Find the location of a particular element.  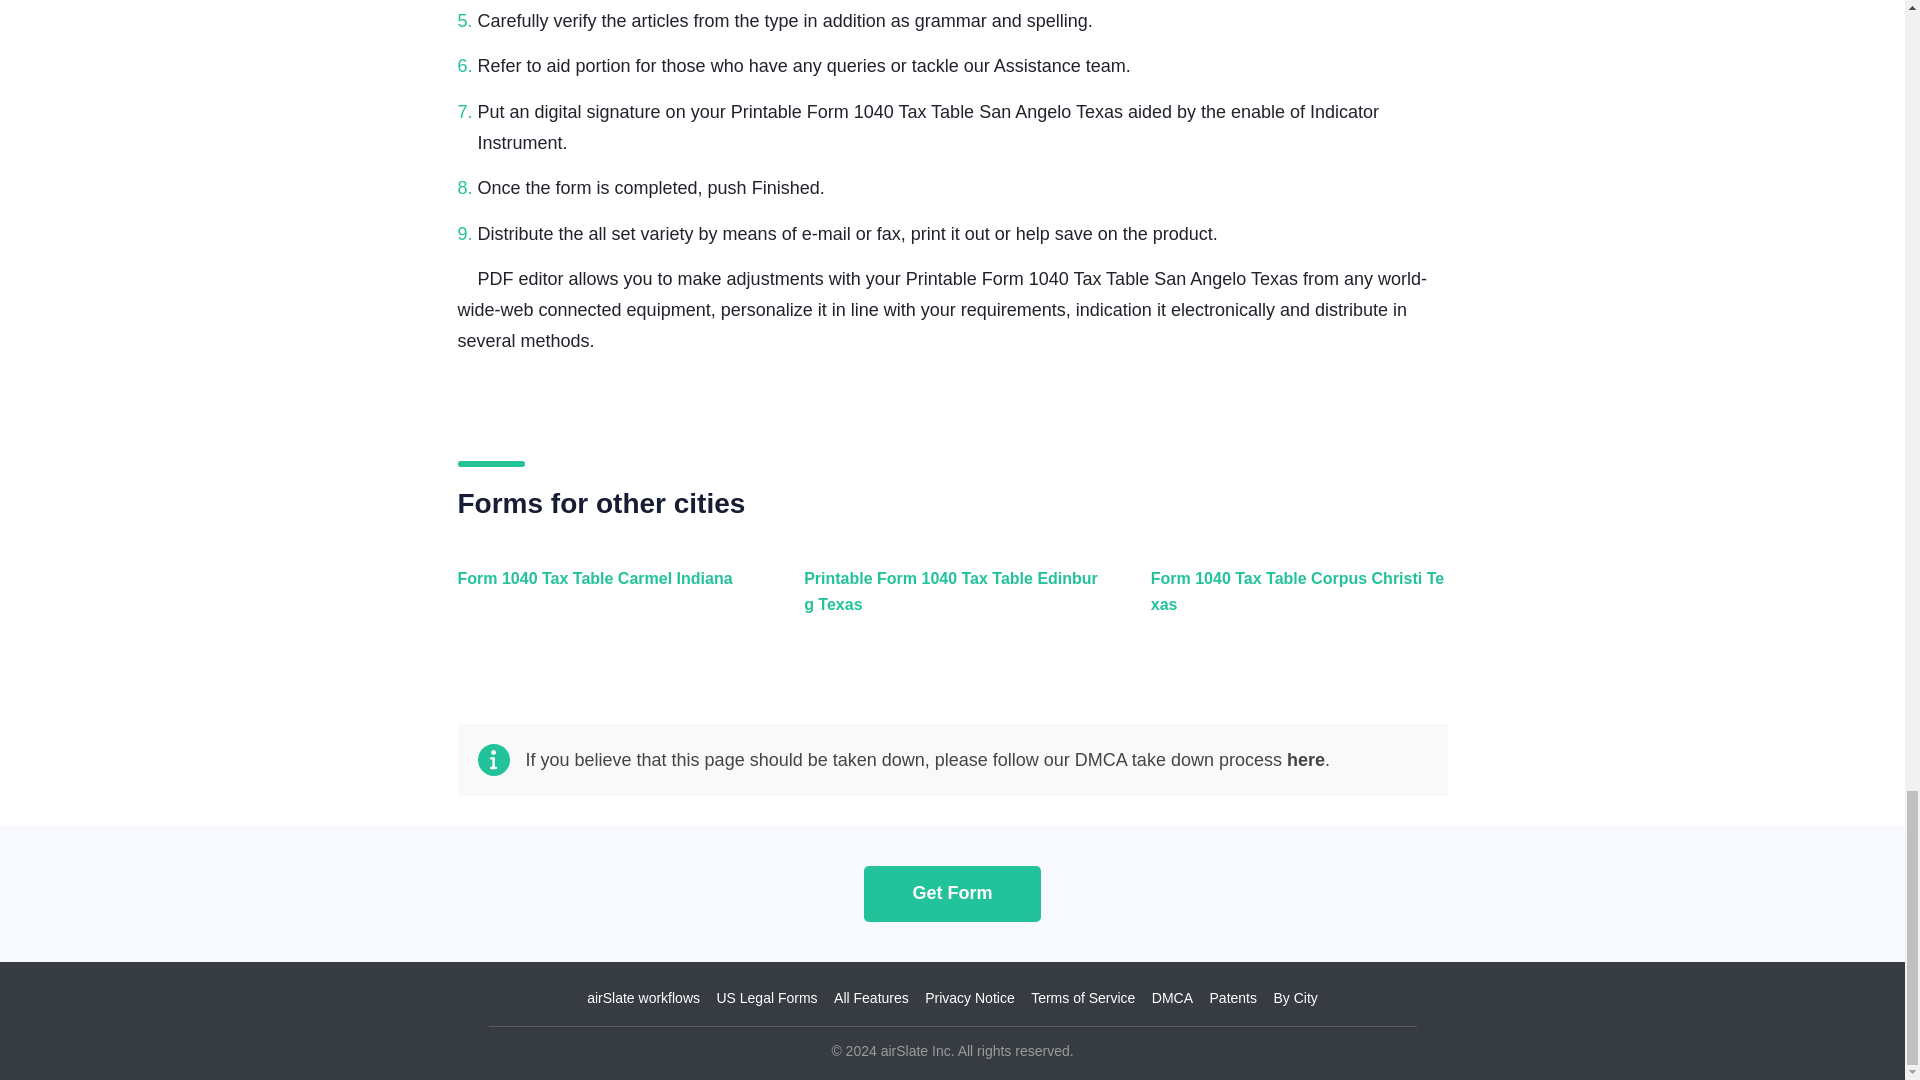

Form 1040 Tax Table Corpus Christi Texas is located at coordinates (1294, 602).